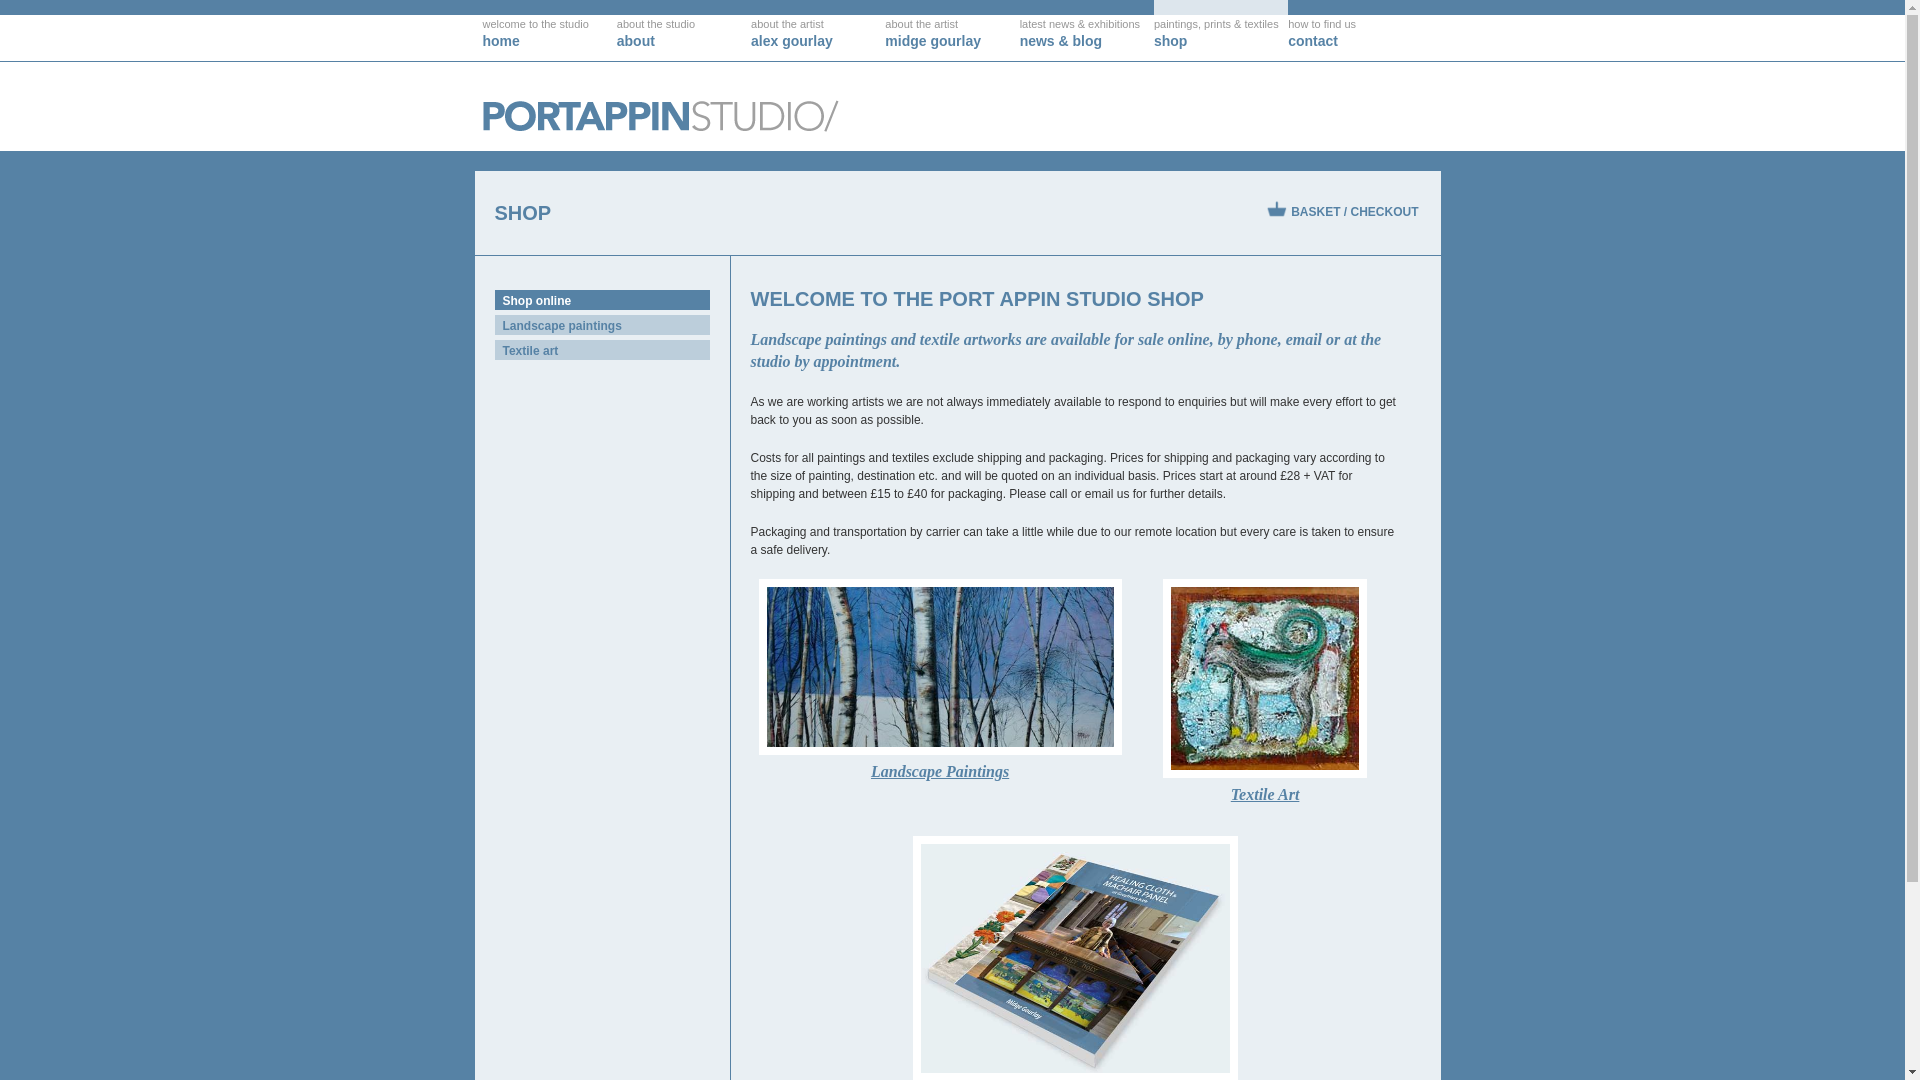  What do you see at coordinates (683, 30) in the screenshot?
I see `about` at bounding box center [683, 30].